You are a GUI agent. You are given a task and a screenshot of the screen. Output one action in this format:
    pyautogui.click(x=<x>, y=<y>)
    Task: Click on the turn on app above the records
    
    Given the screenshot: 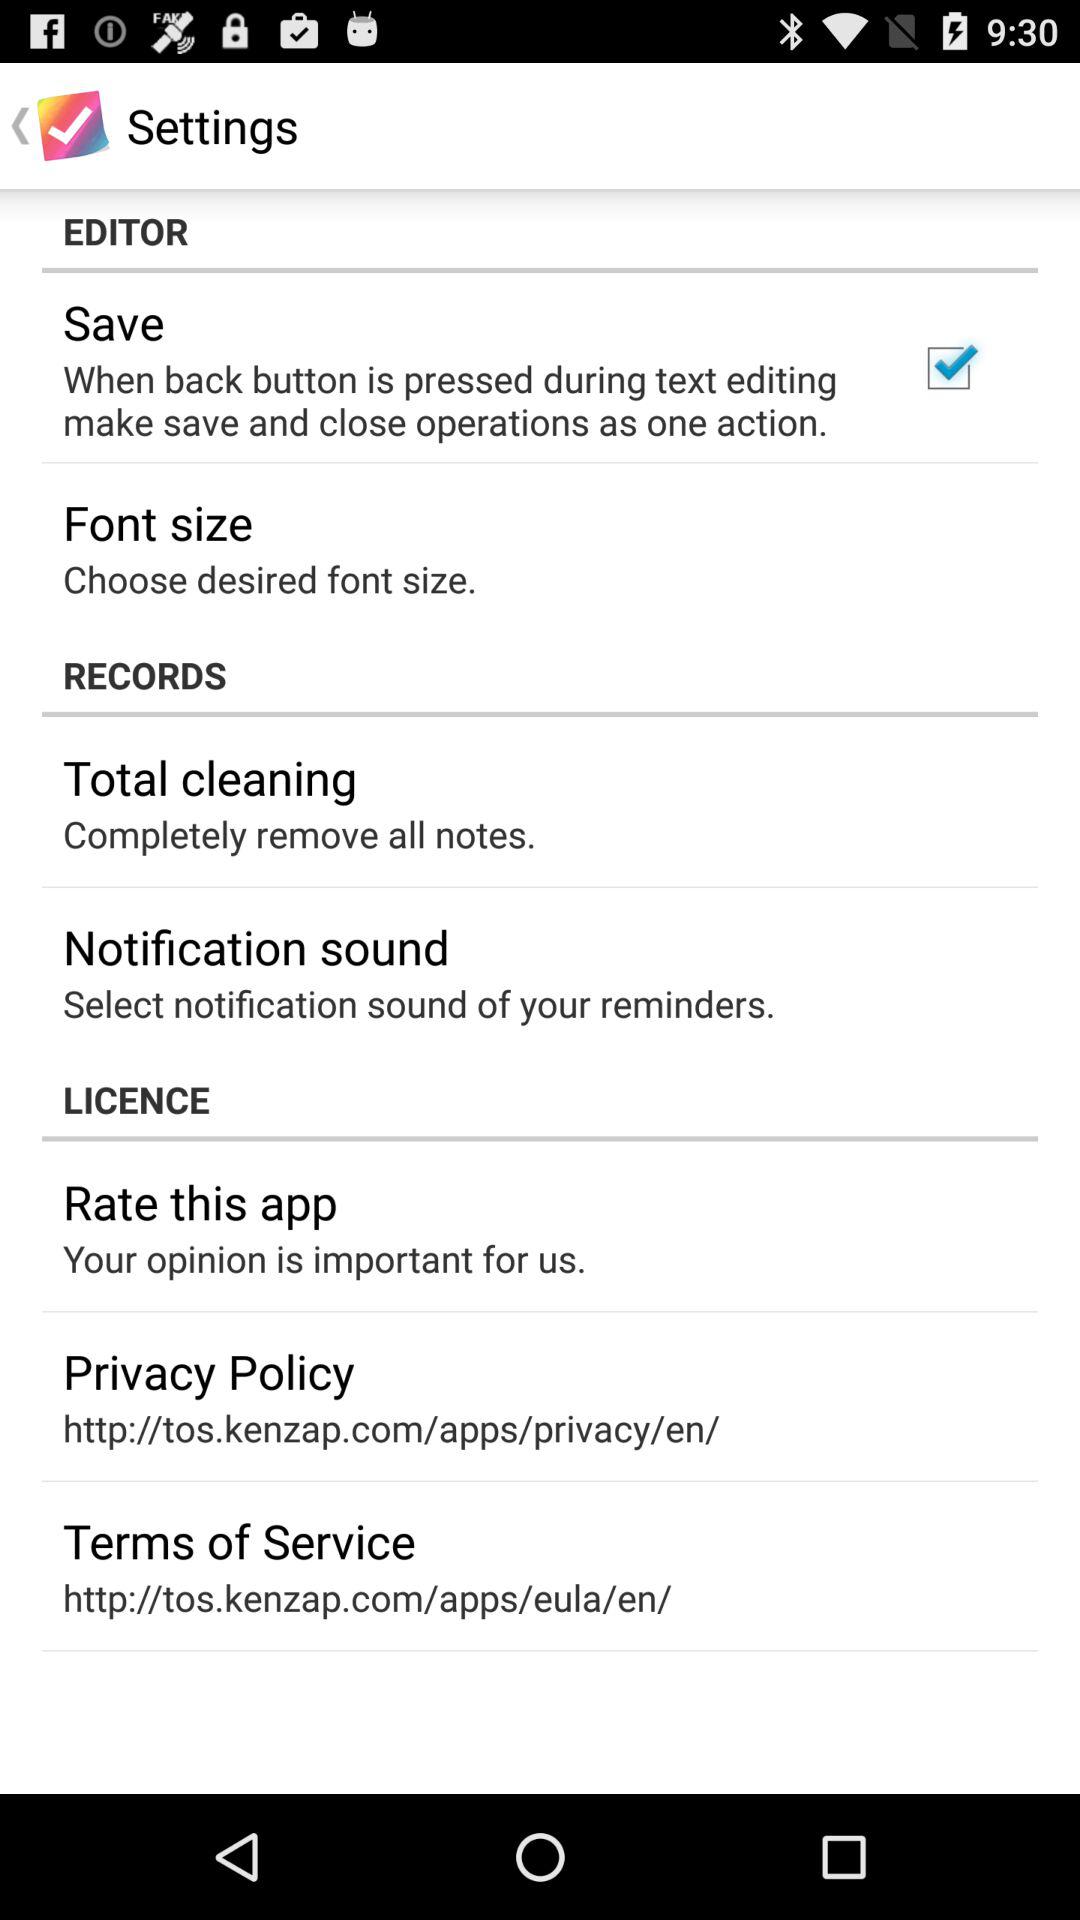 What is the action you would take?
    pyautogui.click(x=948, y=368)
    